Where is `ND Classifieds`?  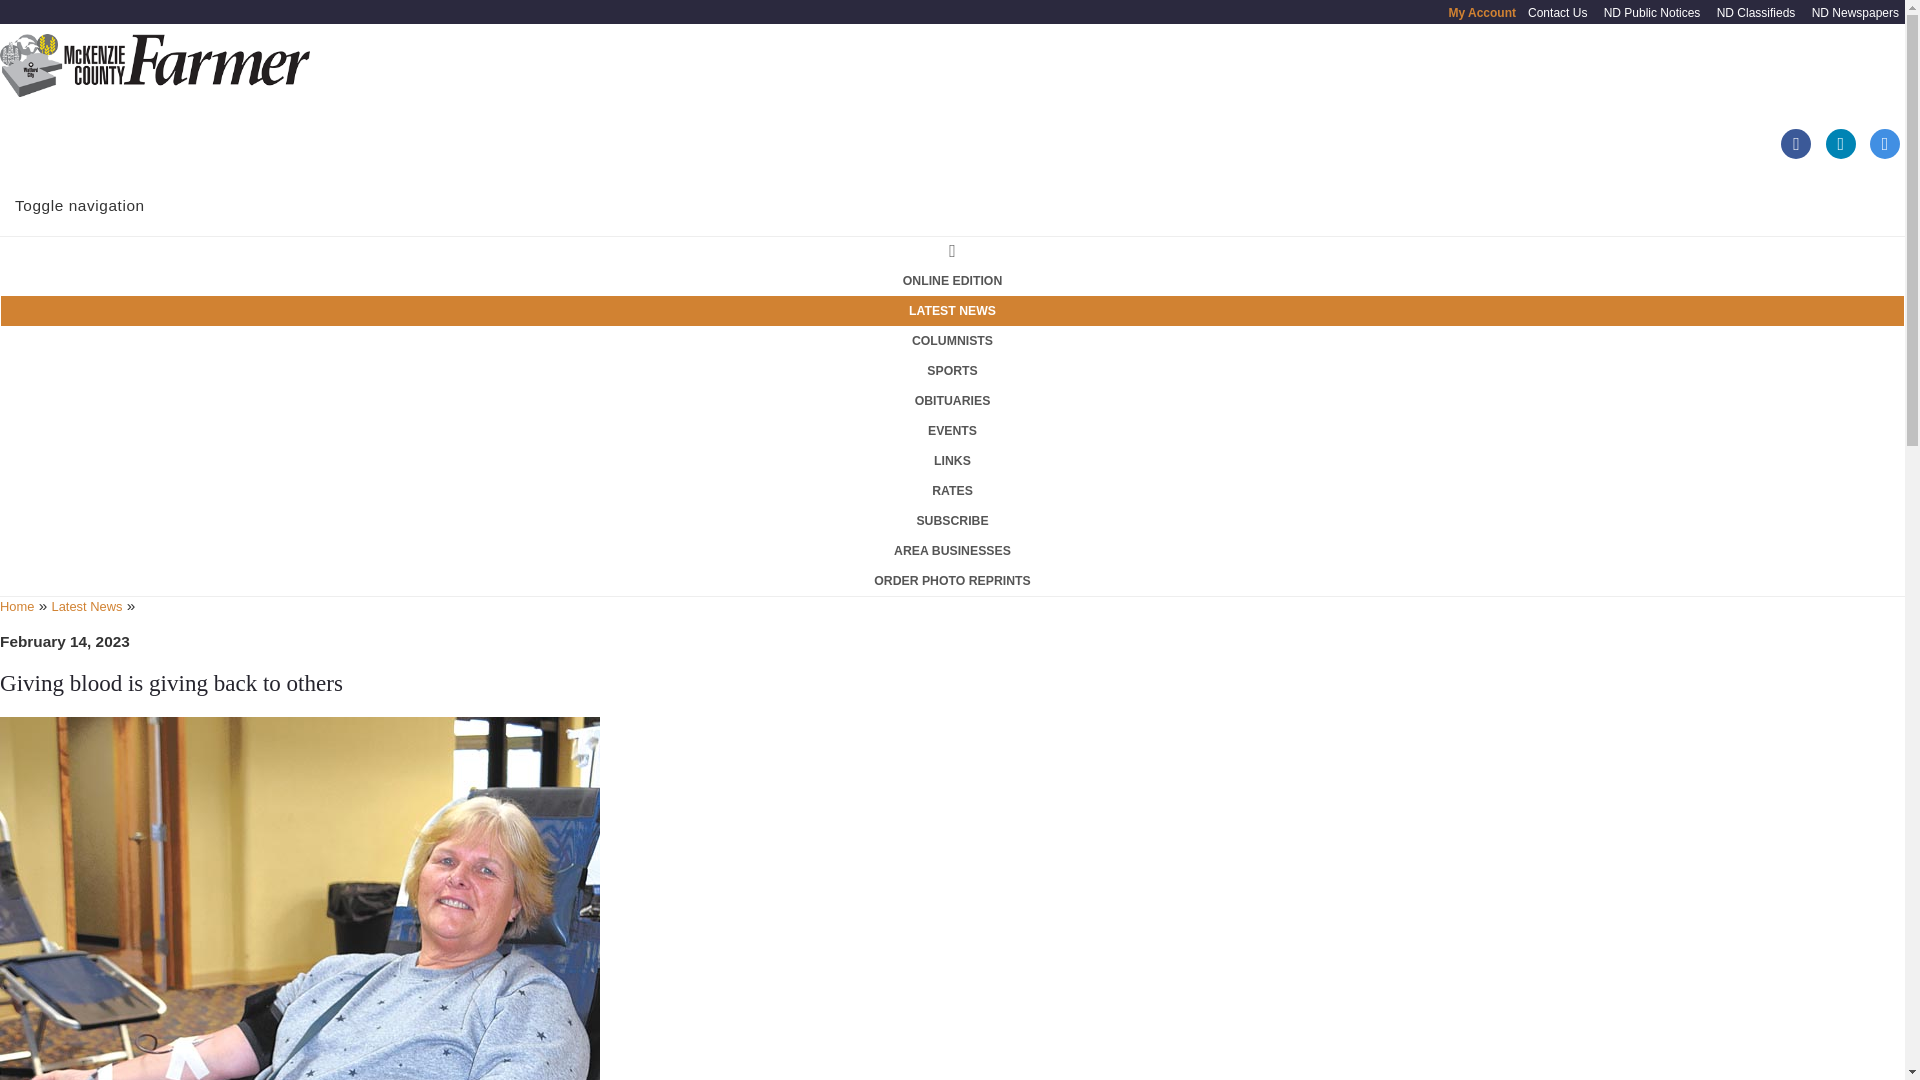 ND Classifieds is located at coordinates (1756, 13).